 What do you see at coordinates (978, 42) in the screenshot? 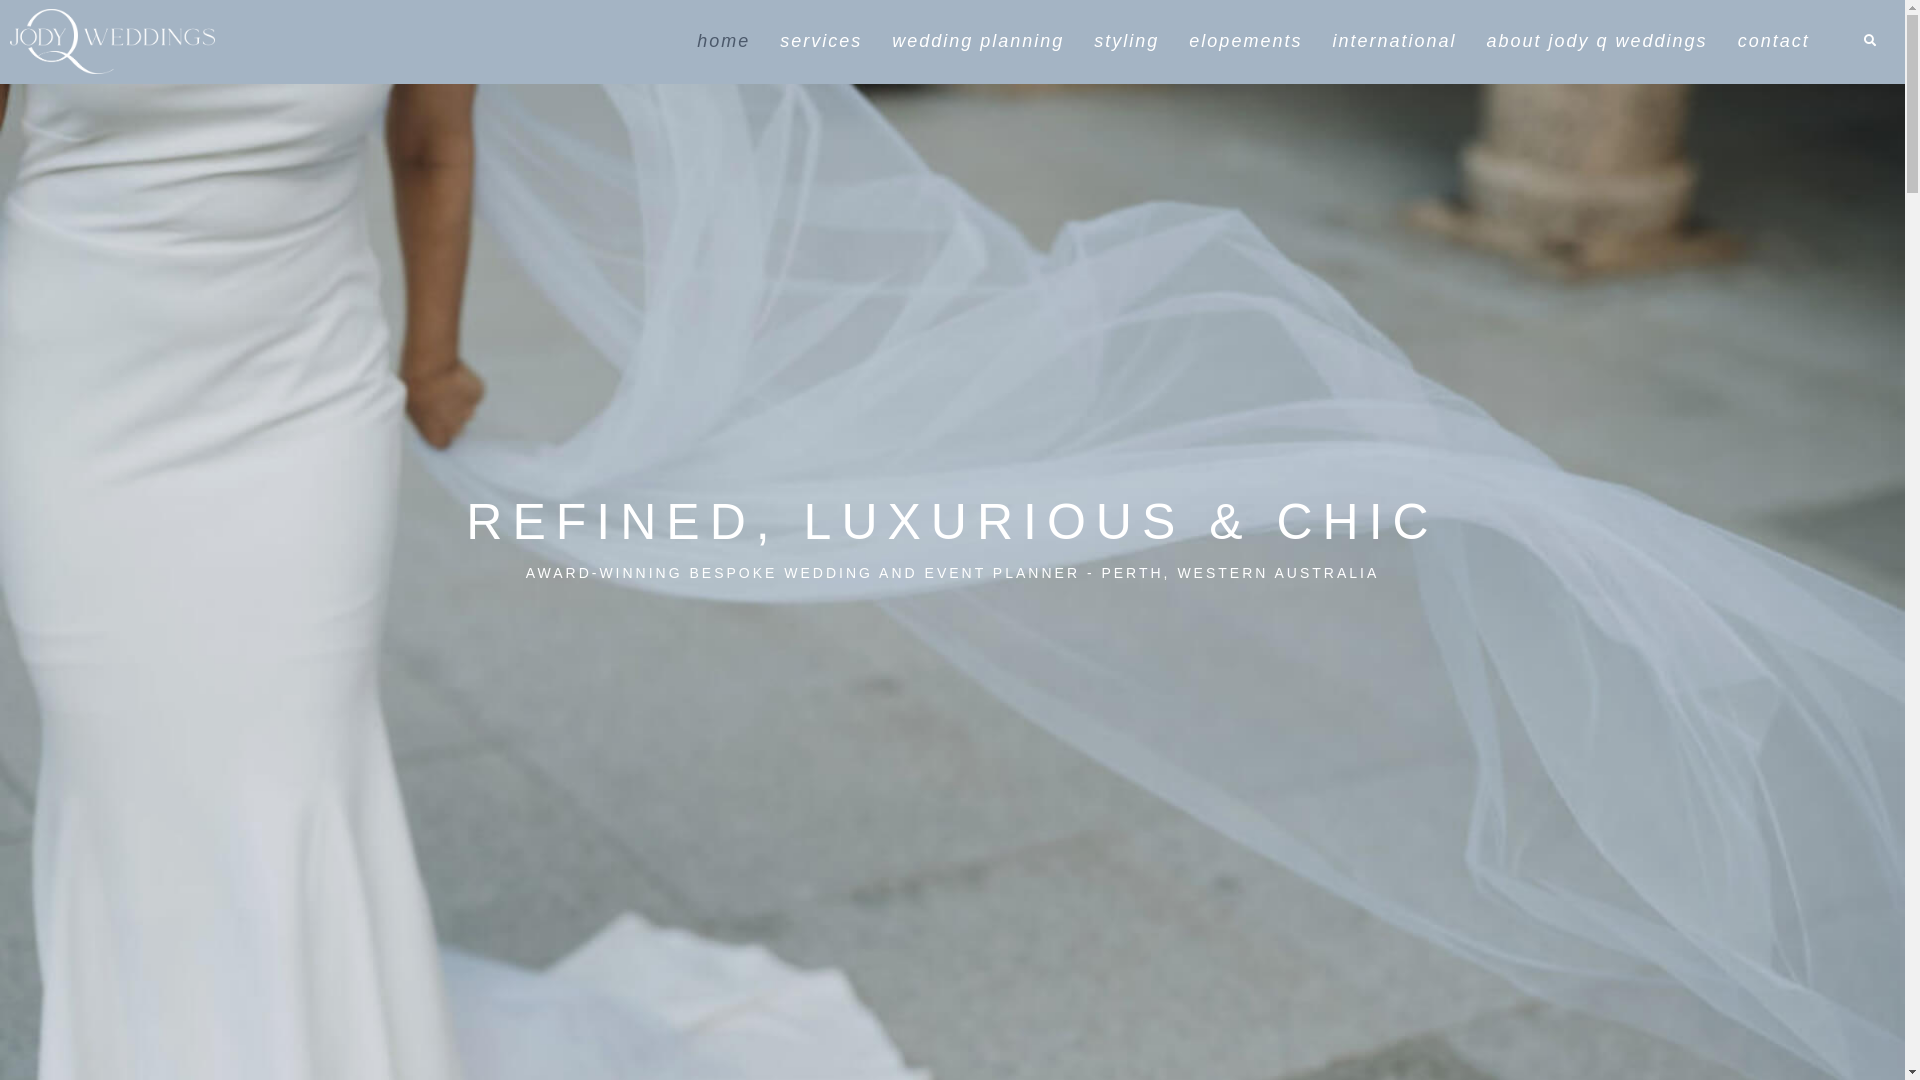
I see `wedding planning` at bounding box center [978, 42].